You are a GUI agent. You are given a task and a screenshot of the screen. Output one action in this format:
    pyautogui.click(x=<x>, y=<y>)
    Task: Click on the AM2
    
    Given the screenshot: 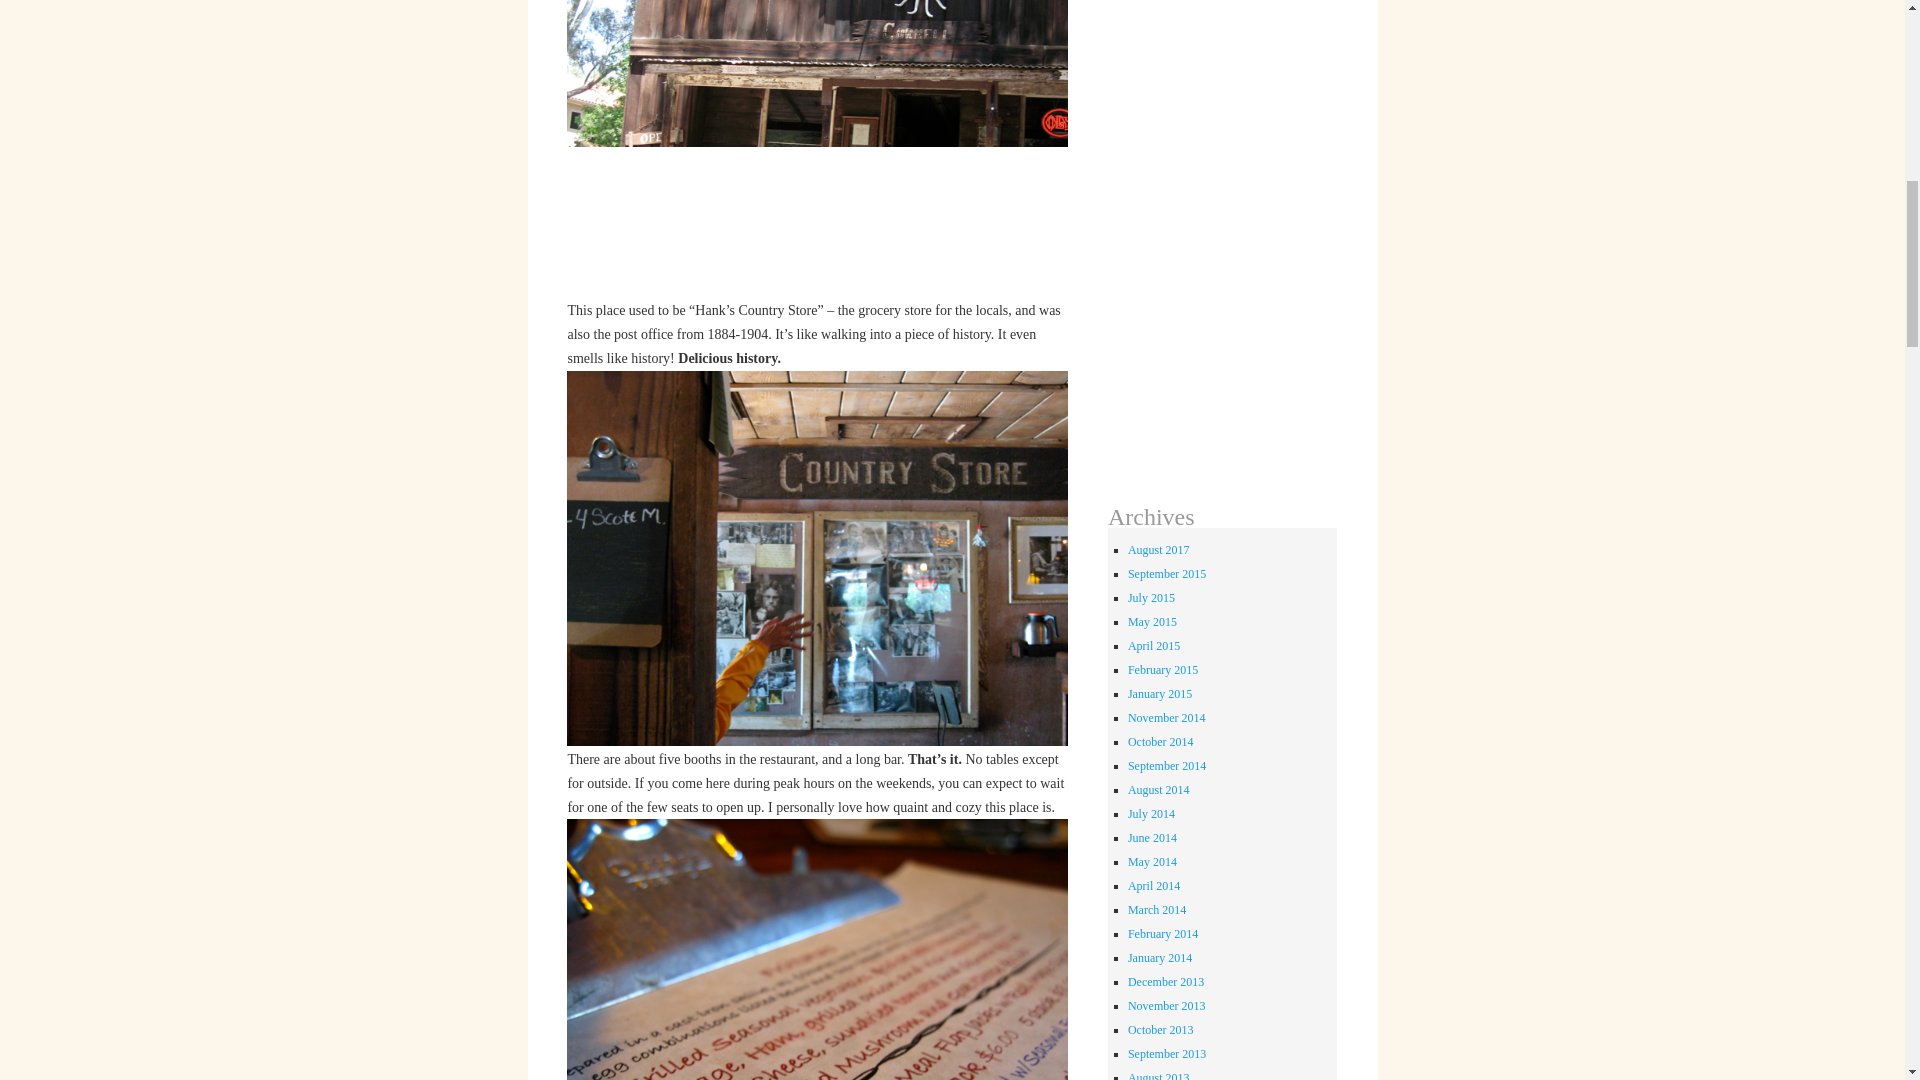 What is the action you would take?
    pyautogui.click(x=816, y=148)
    